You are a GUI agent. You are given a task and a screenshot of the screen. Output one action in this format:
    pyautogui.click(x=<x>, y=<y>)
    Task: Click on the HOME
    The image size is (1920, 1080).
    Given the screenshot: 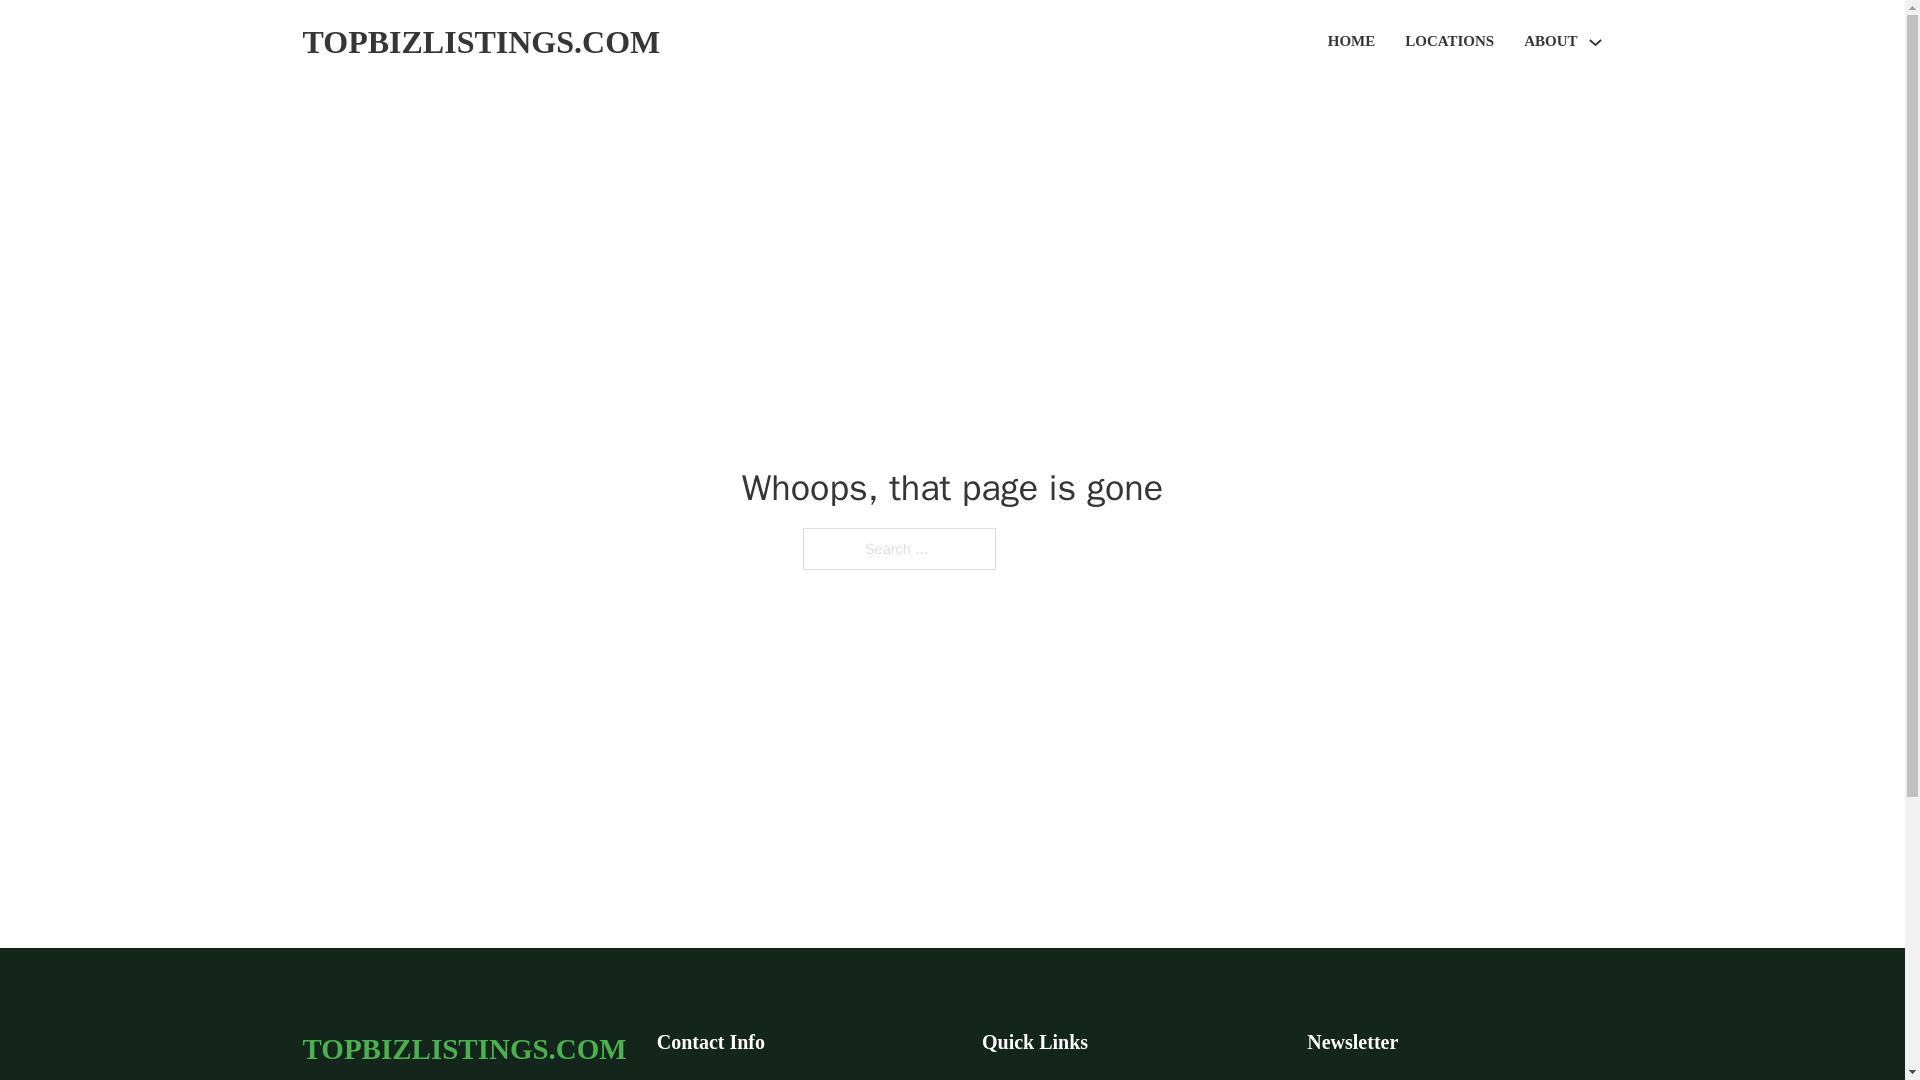 What is the action you would take?
    pyautogui.click(x=1352, y=42)
    